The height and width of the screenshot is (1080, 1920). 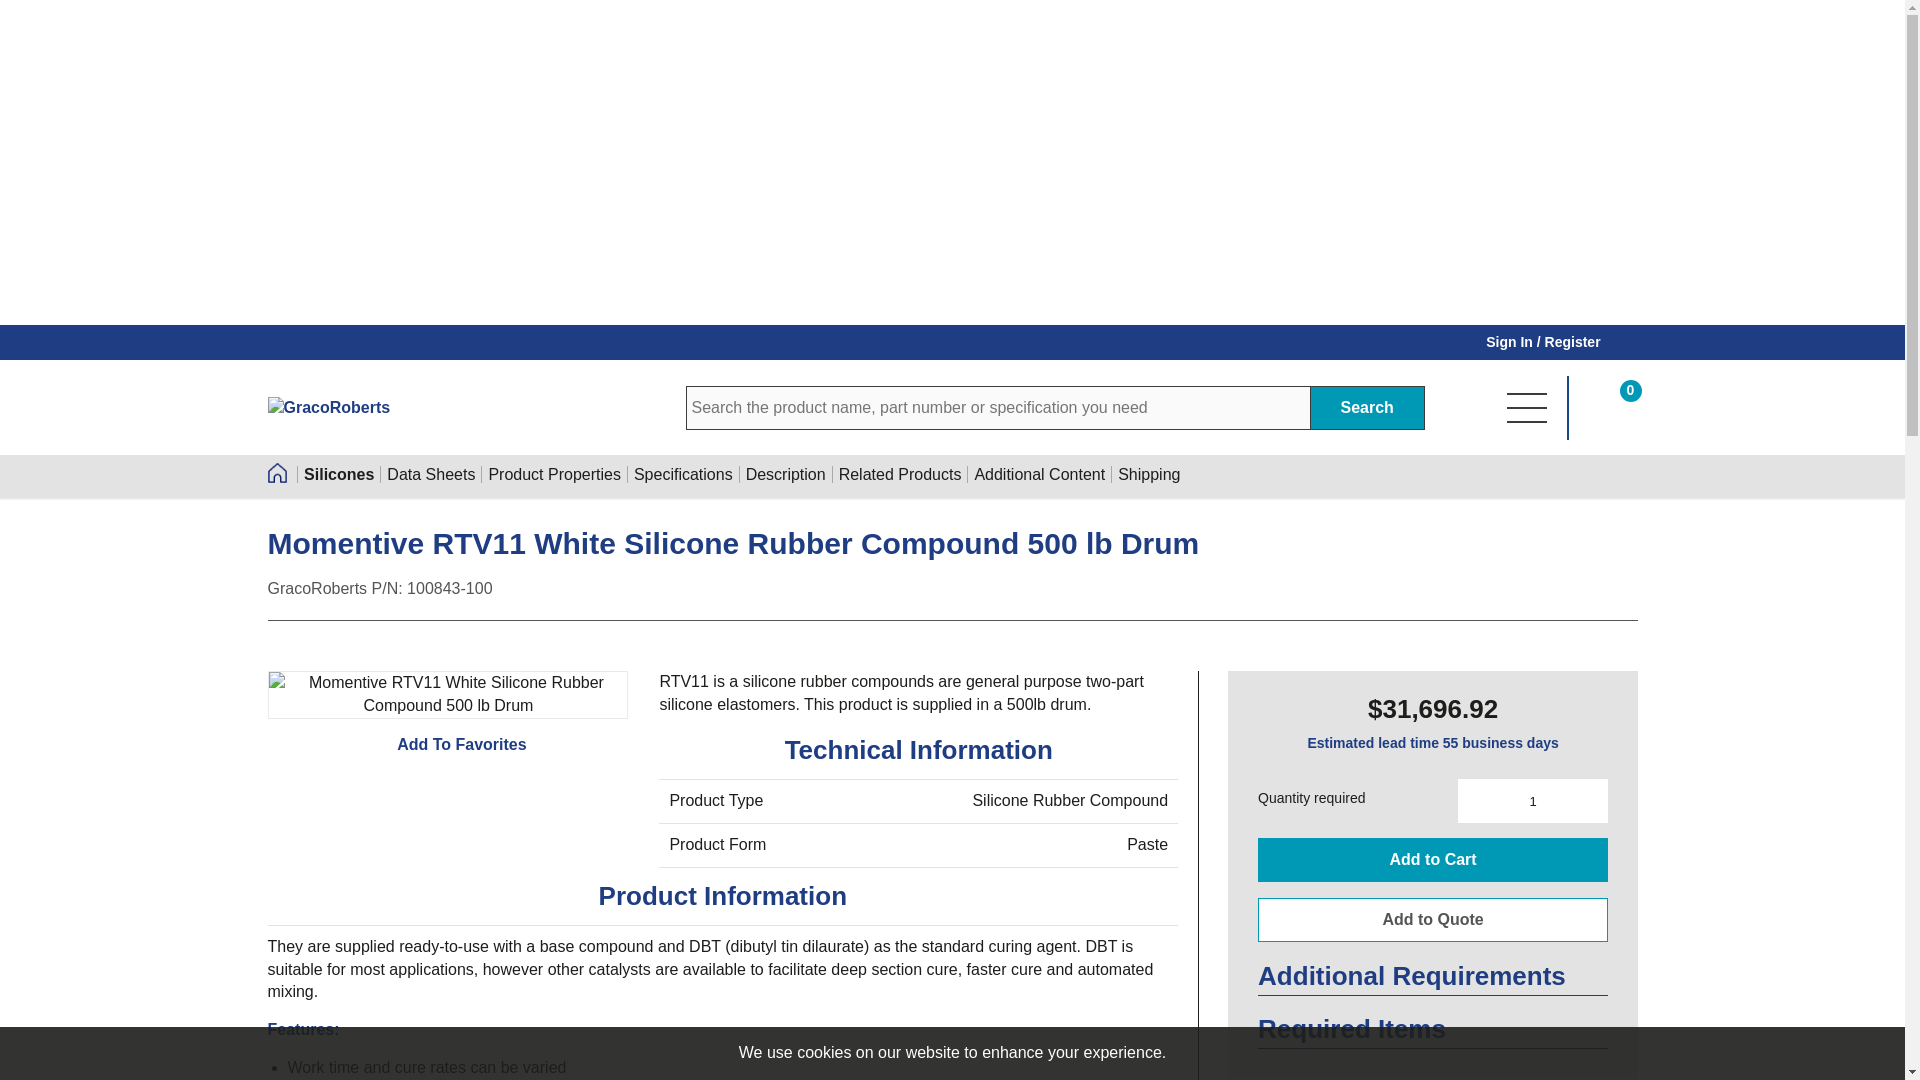 What do you see at coordinates (1532, 800) in the screenshot?
I see `1` at bounding box center [1532, 800].